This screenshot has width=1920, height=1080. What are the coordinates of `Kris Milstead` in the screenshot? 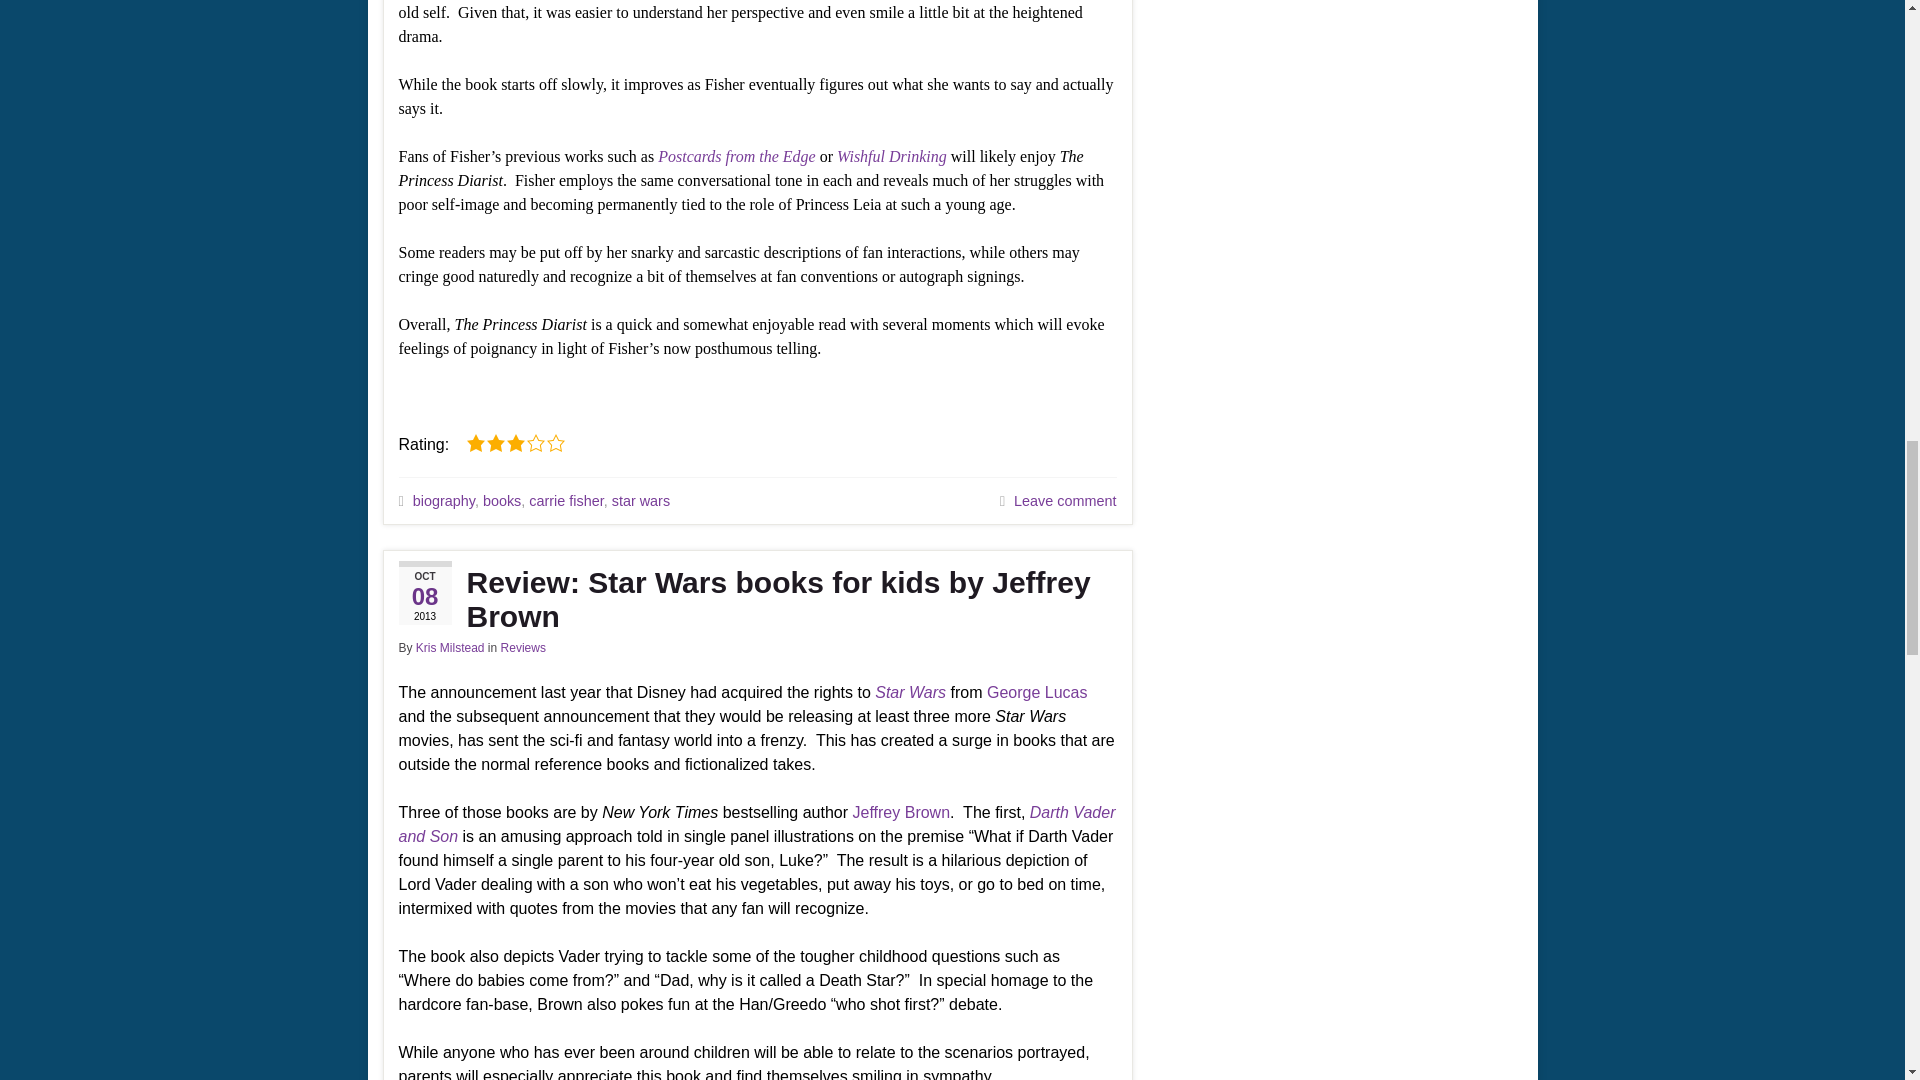 It's located at (450, 648).